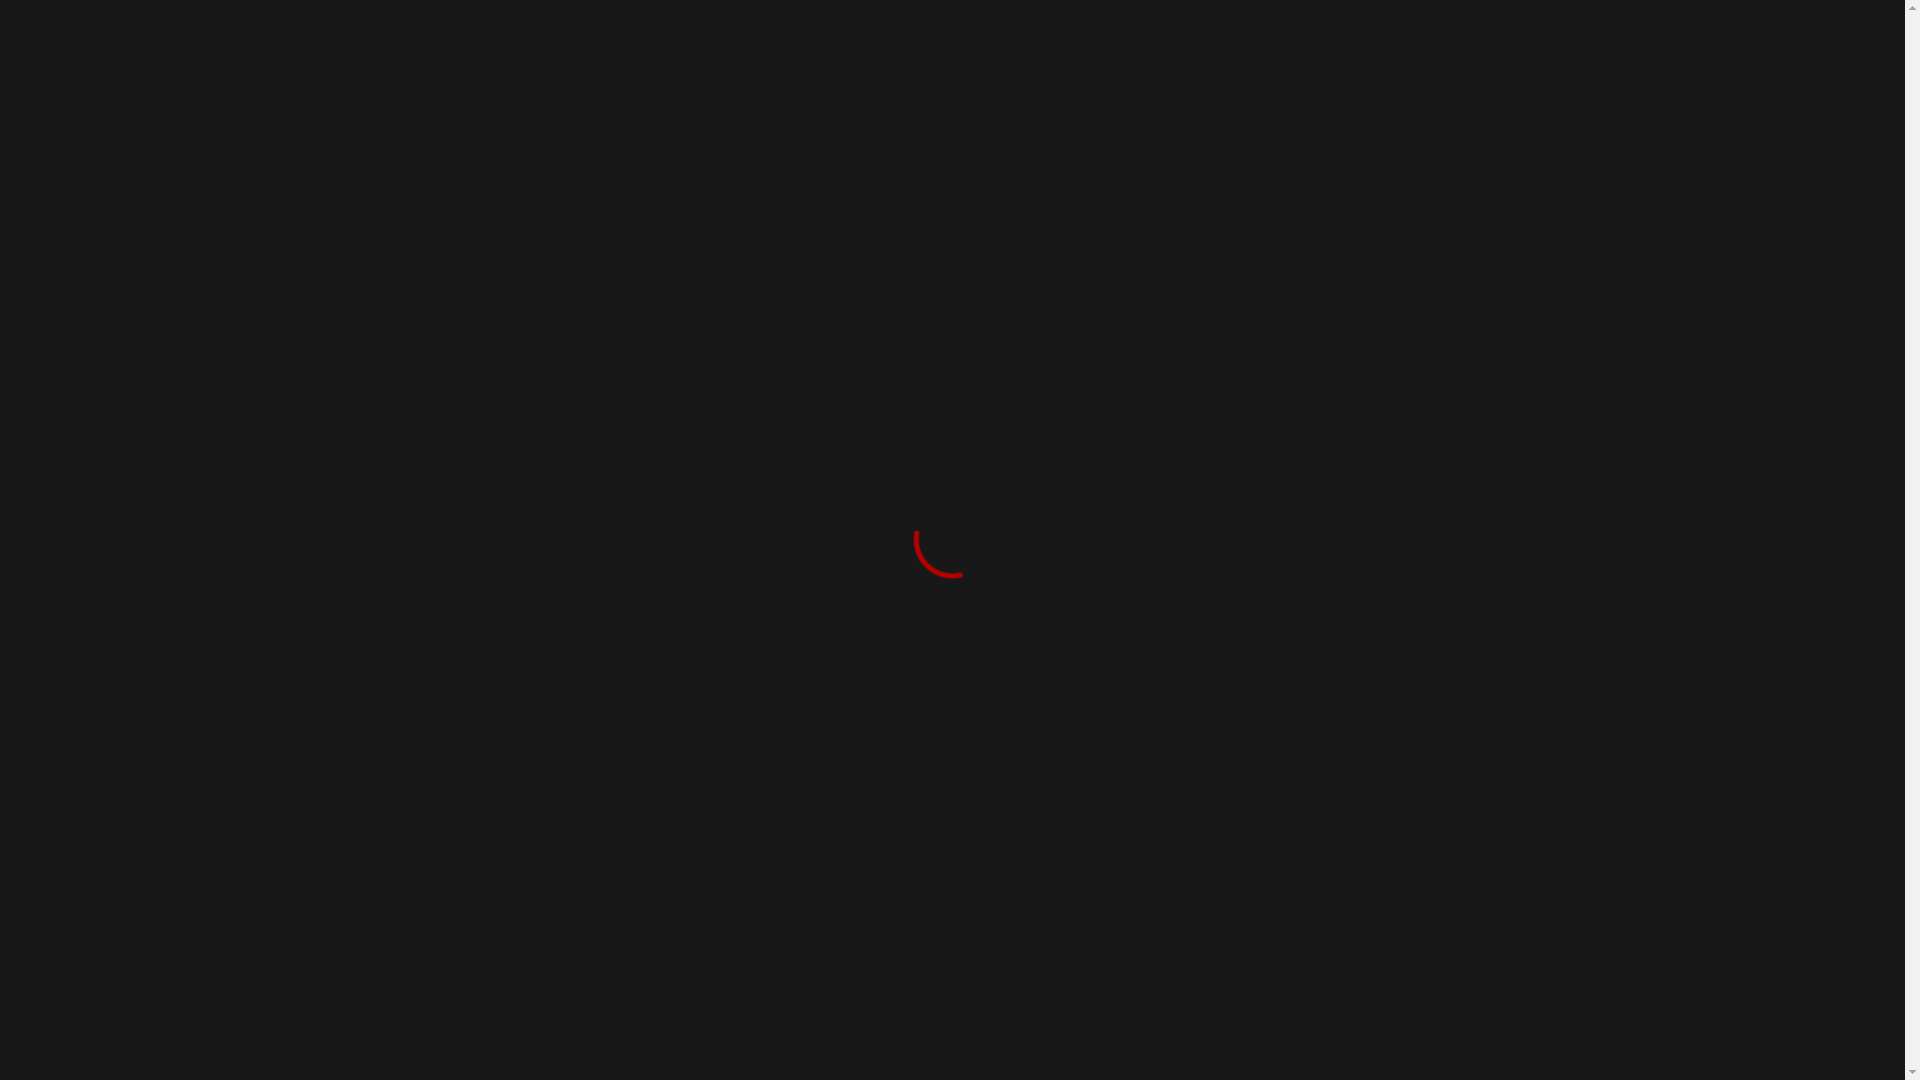  I want to click on NEWS, so click(984, 117).